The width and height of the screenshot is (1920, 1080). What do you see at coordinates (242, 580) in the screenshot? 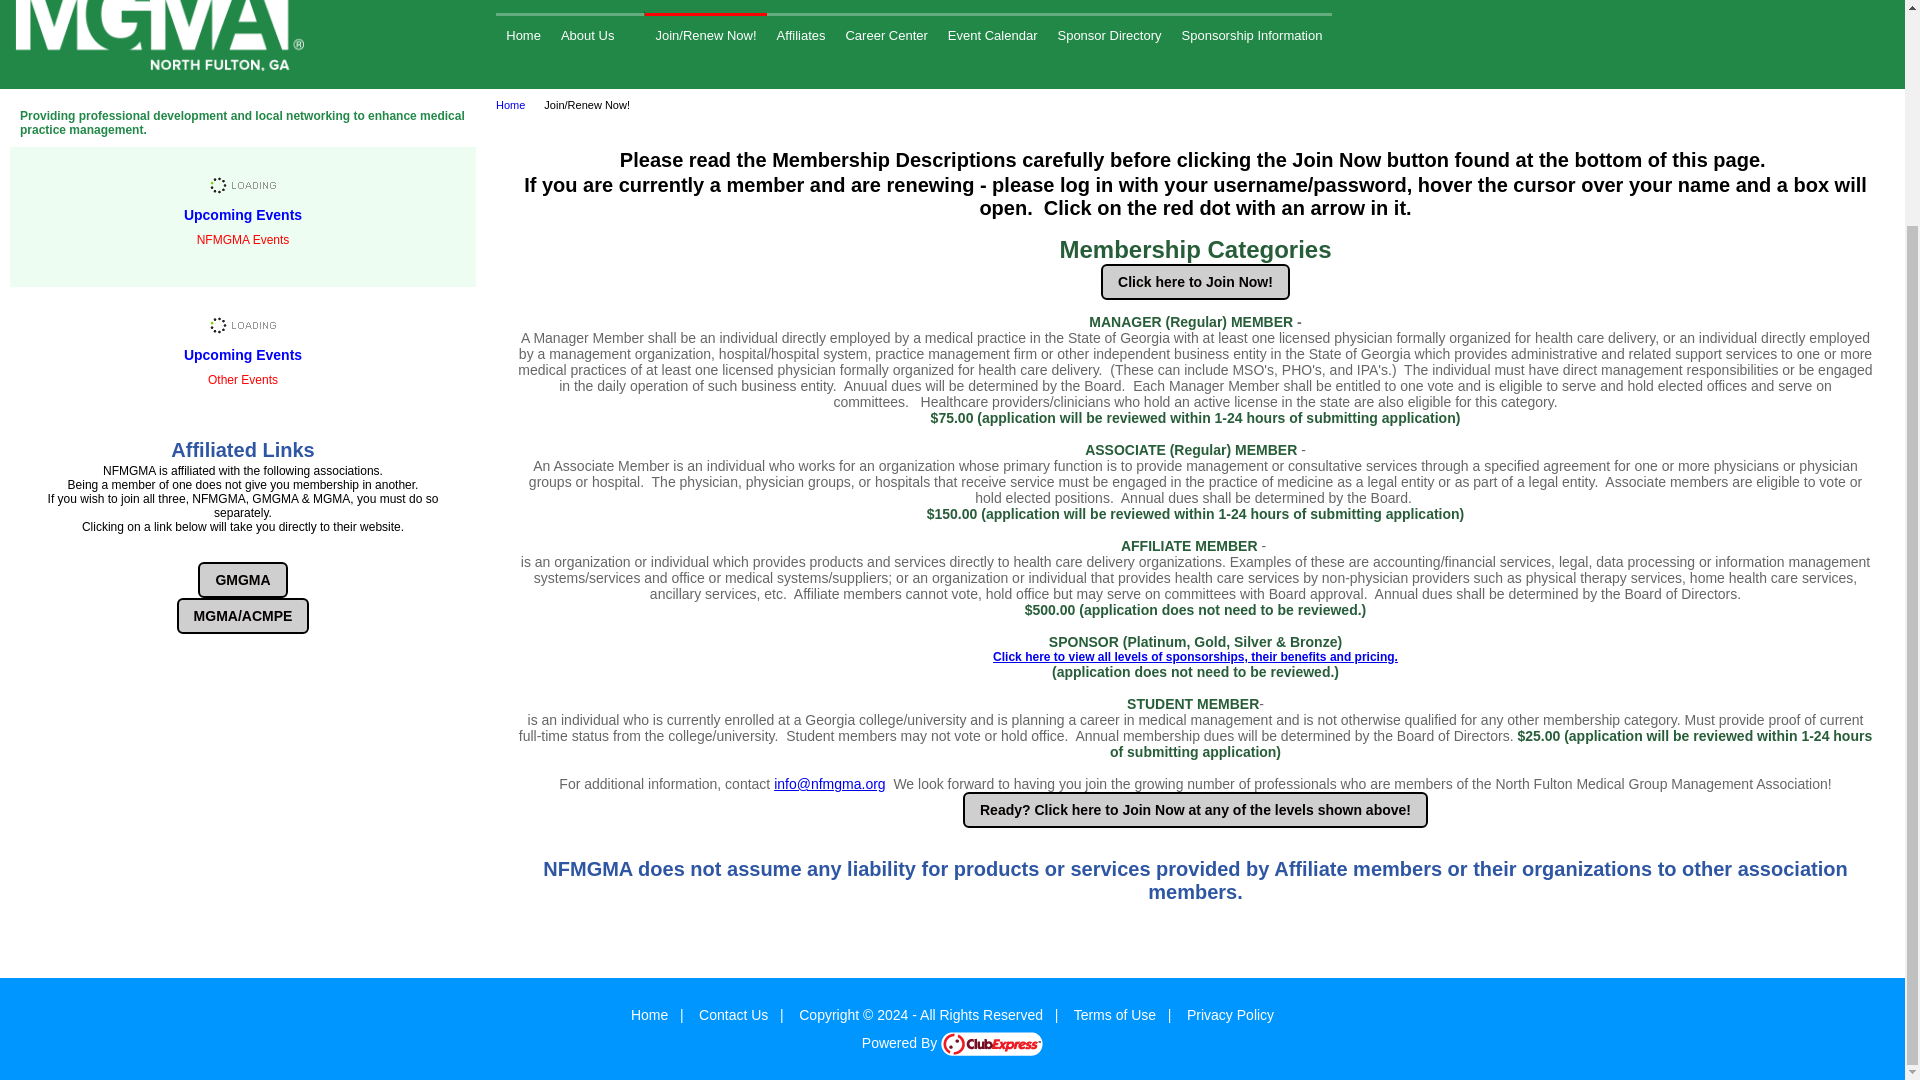
I see `GMGMA` at bounding box center [242, 580].